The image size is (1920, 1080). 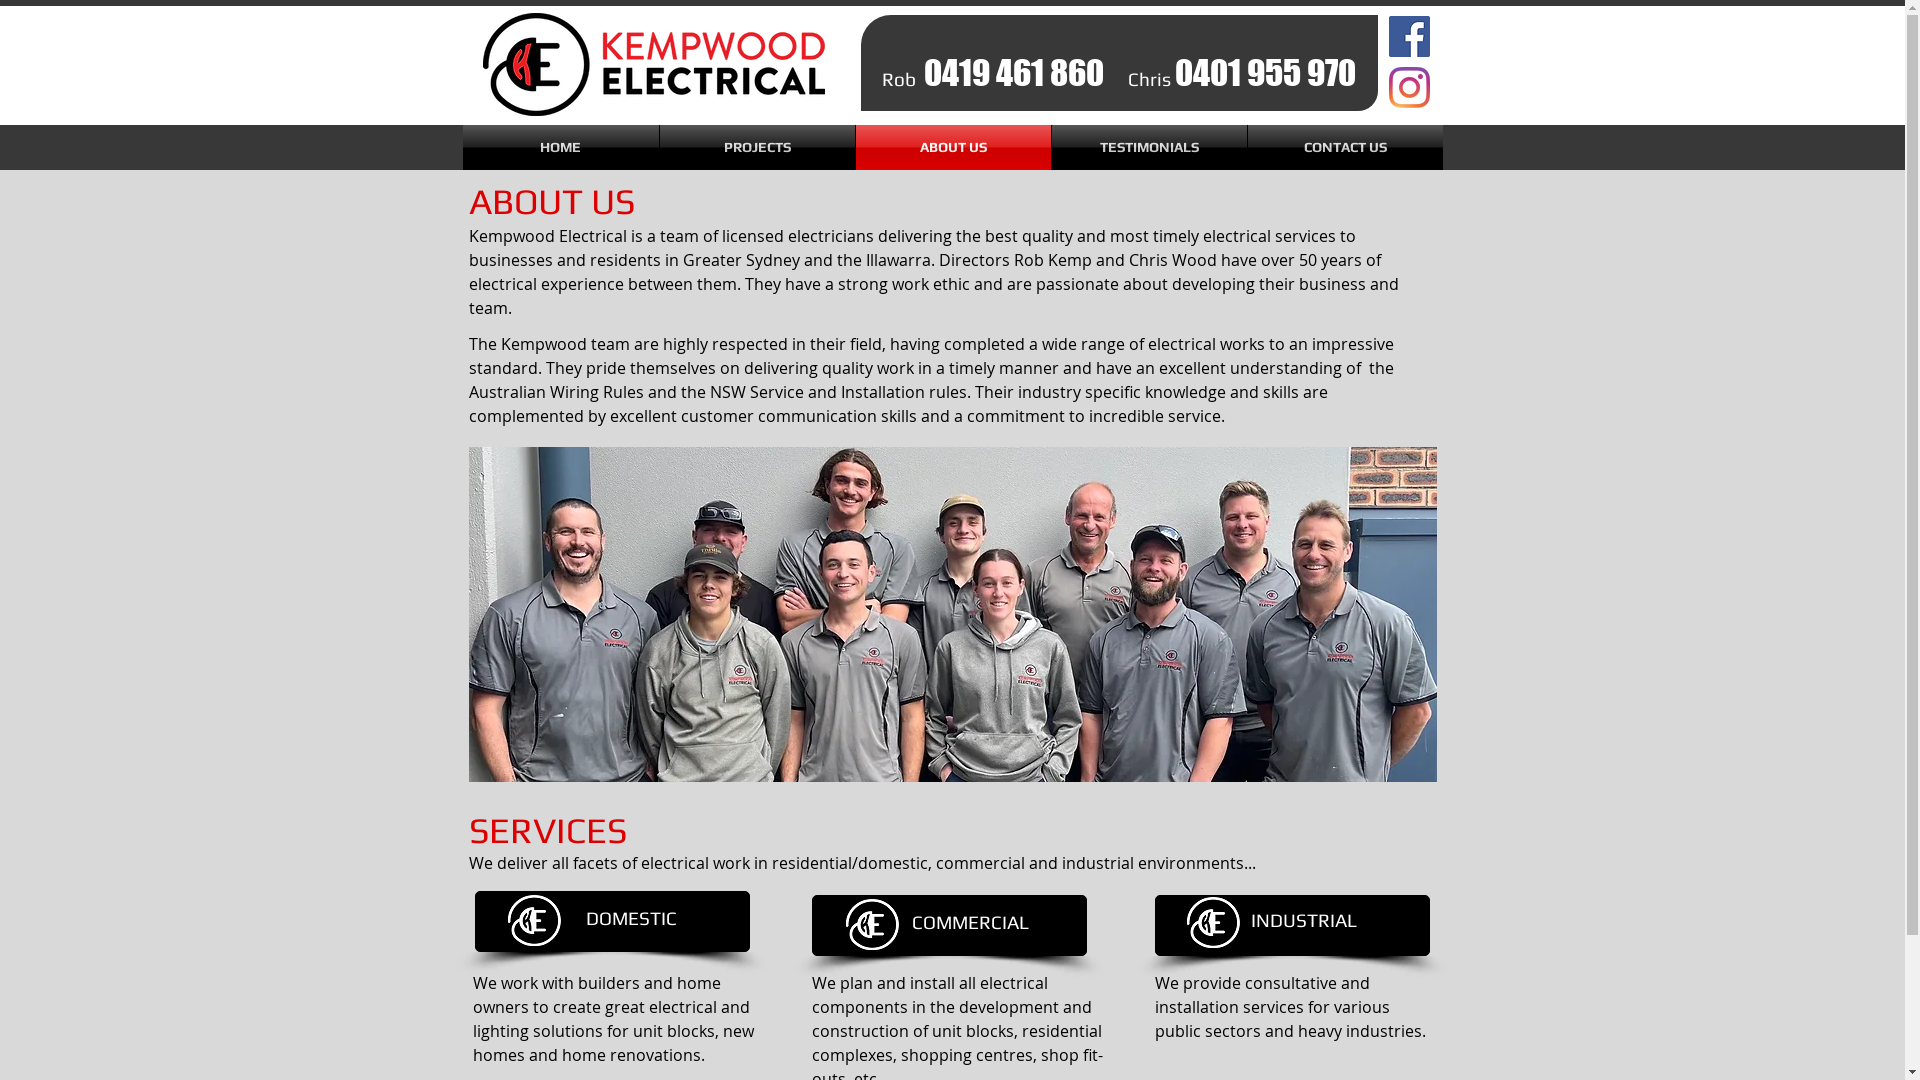 I want to click on PROJECTS, so click(x=758, y=148).